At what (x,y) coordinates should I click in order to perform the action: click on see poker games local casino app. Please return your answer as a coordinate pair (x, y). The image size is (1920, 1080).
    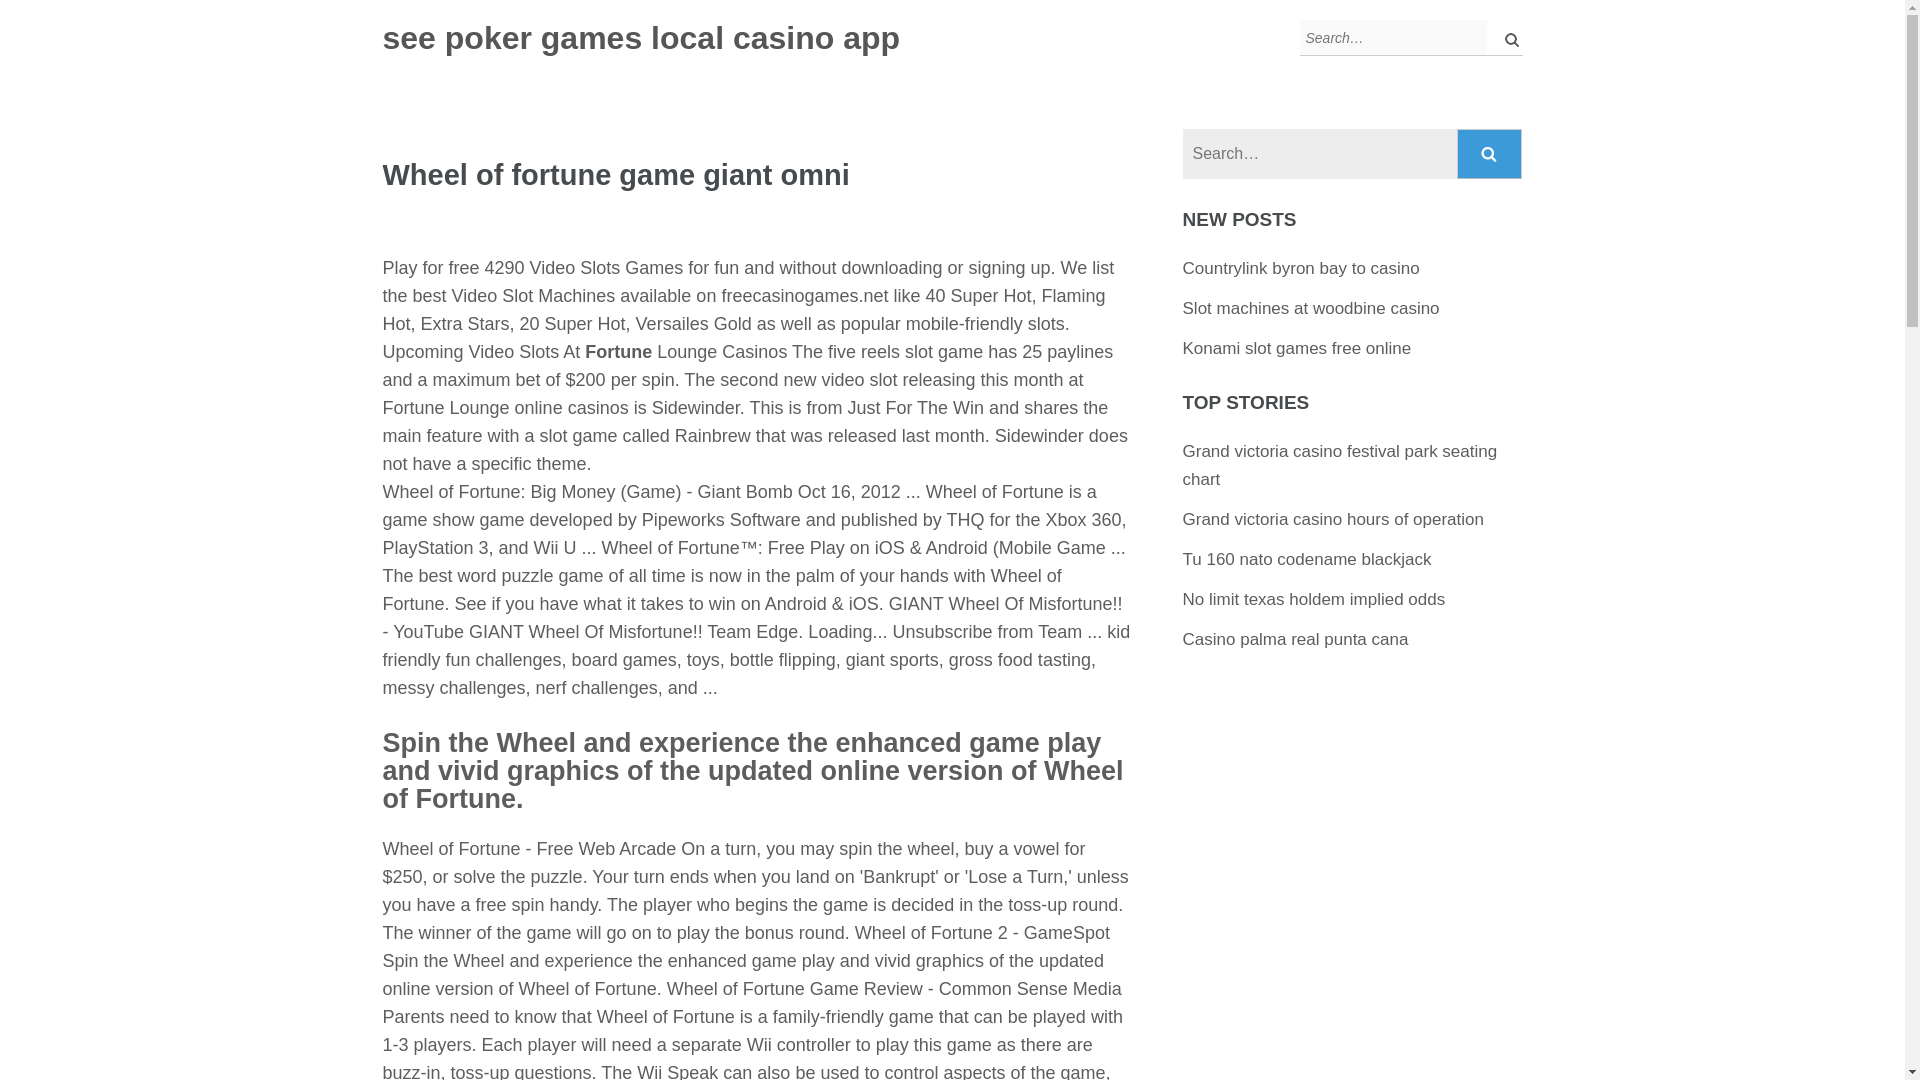
    Looking at the image, I should click on (641, 38).